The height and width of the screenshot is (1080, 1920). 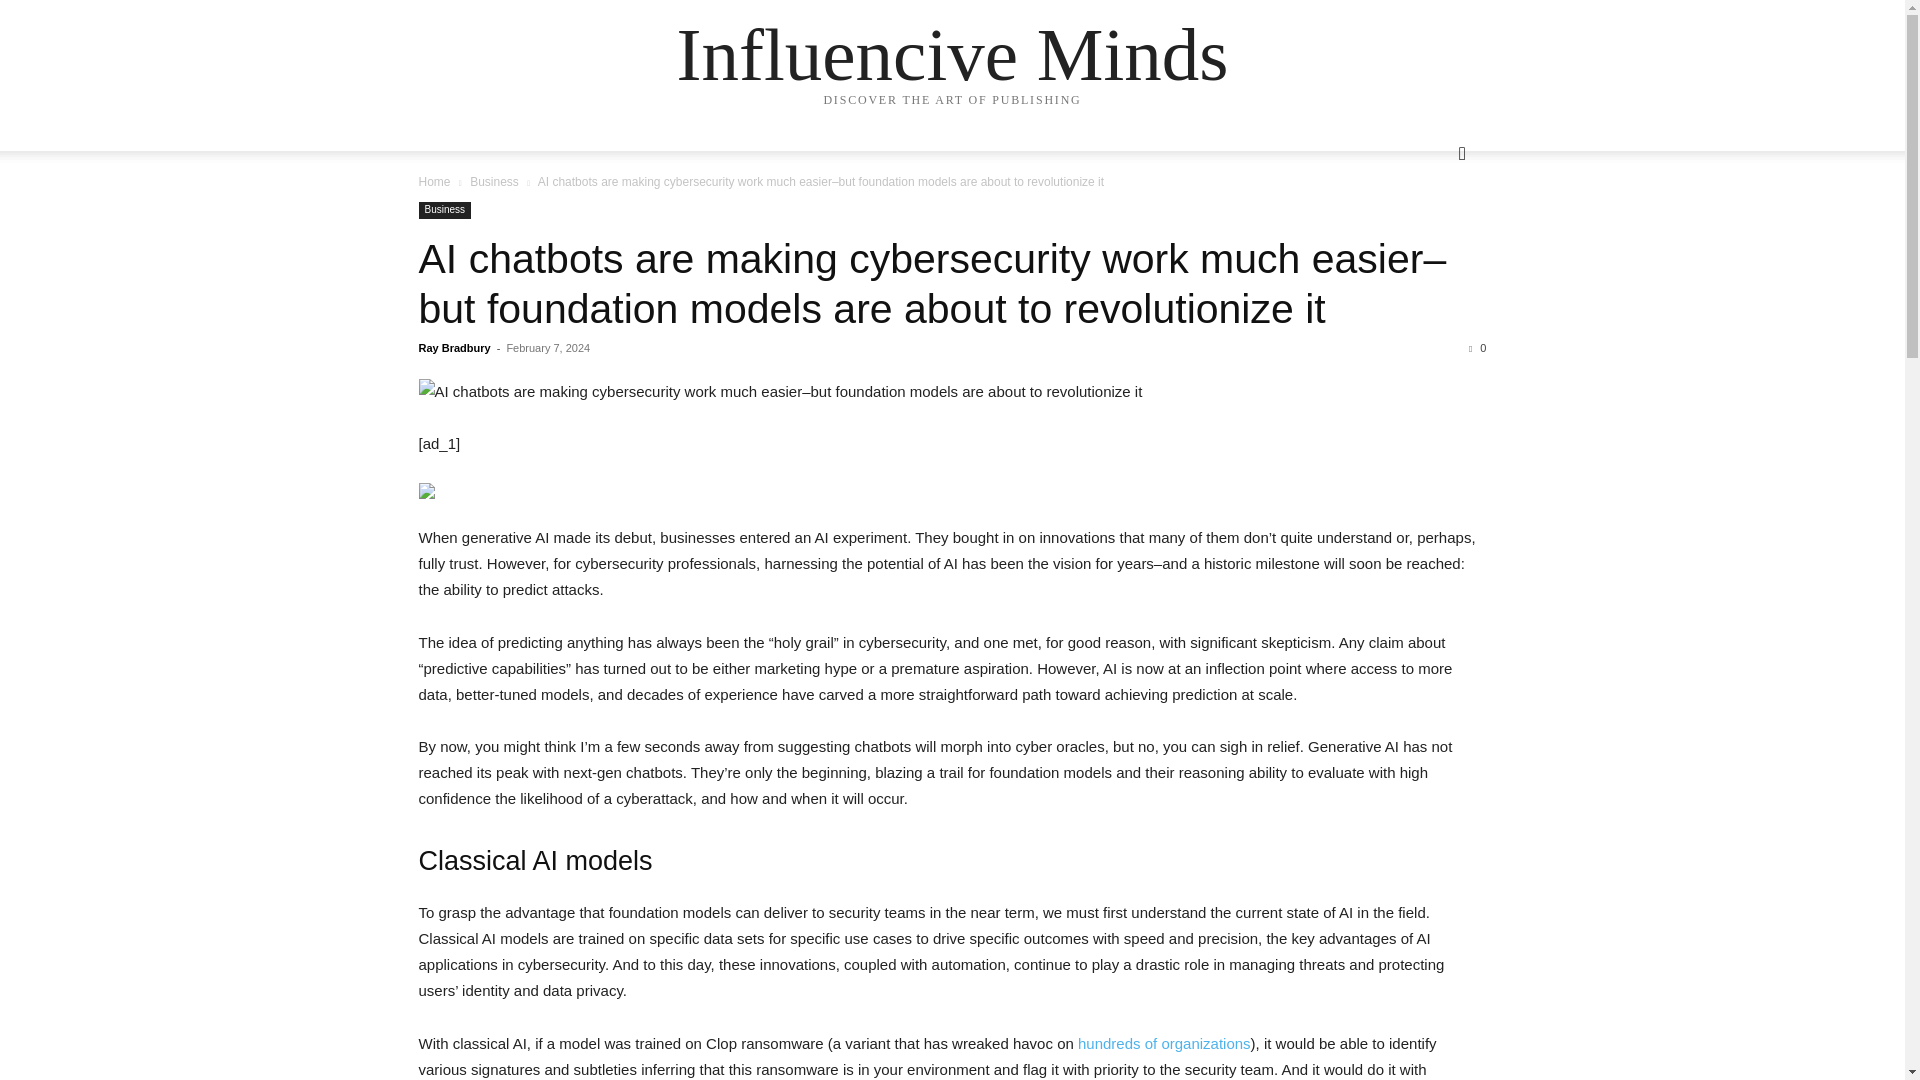 I want to click on Business, so click(x=494, y=182).